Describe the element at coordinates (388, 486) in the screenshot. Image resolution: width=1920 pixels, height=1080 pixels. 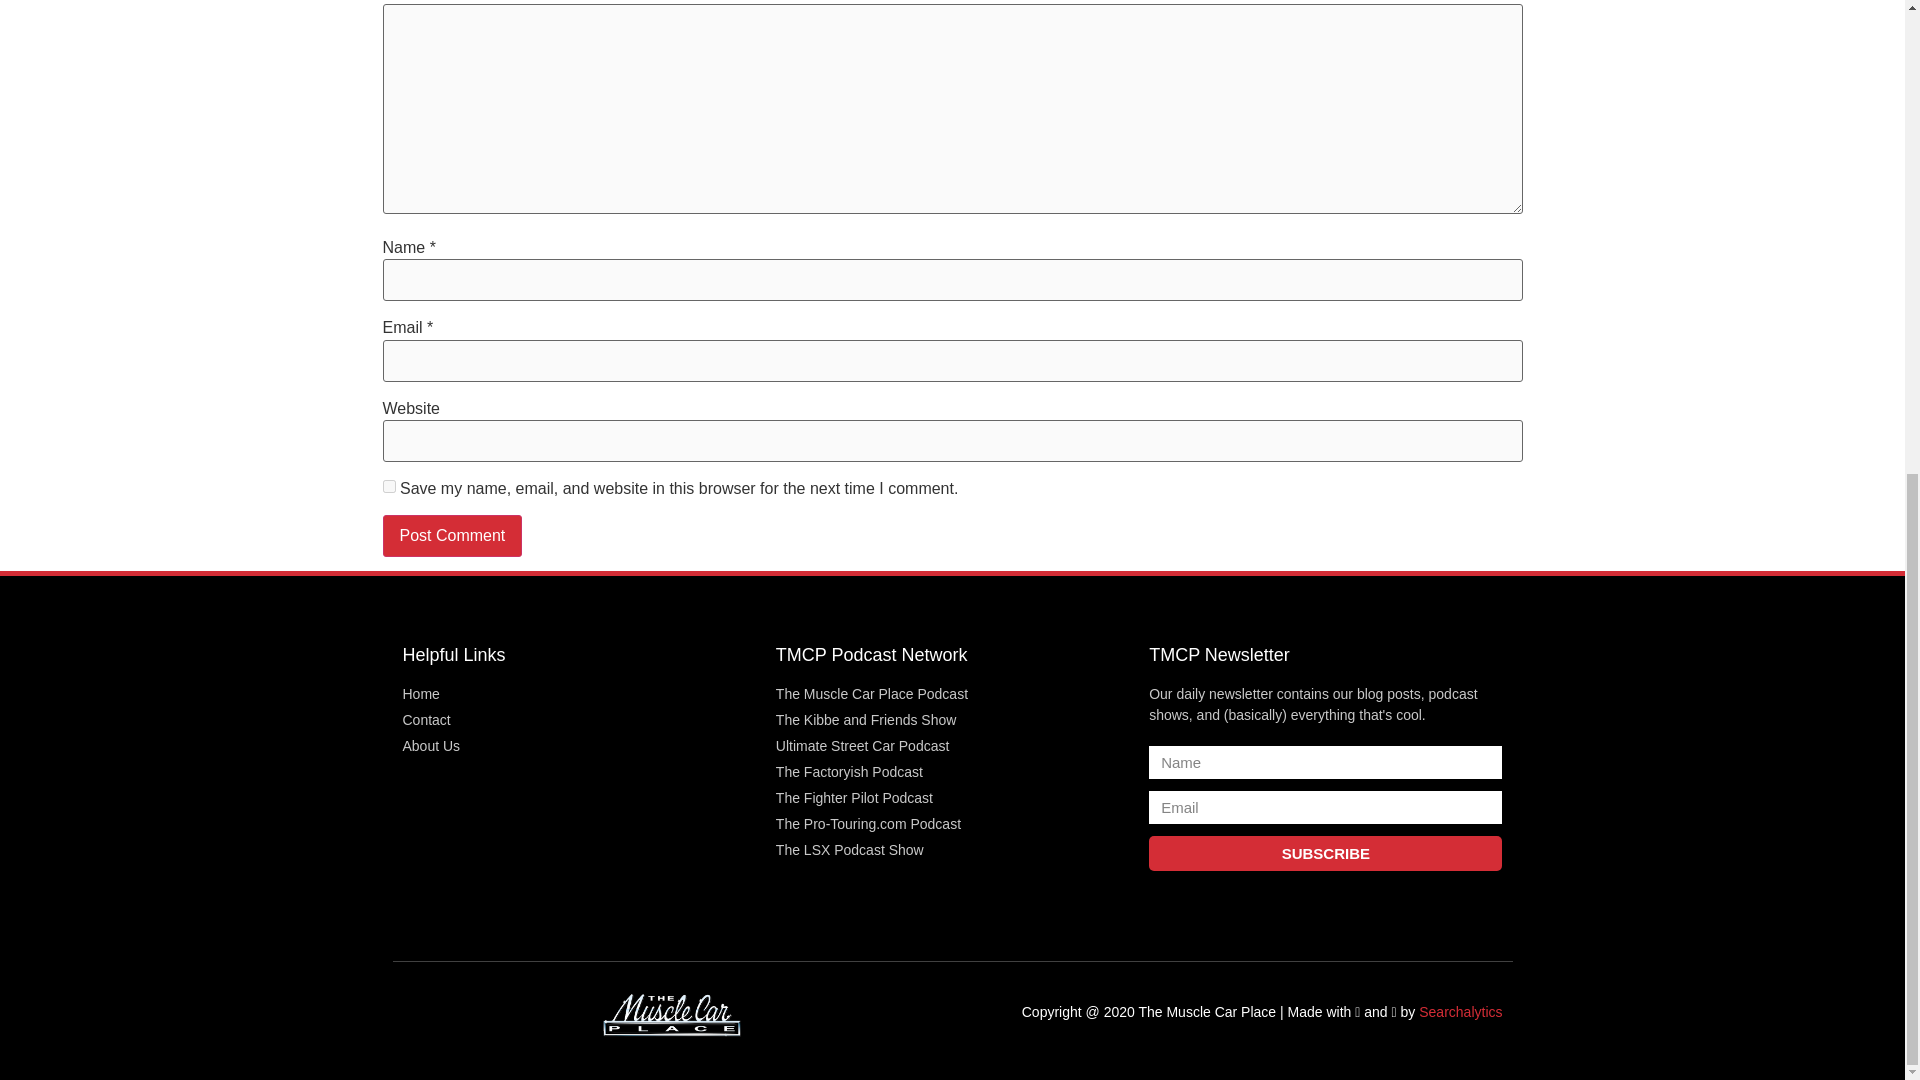
I see `yes` at that location.